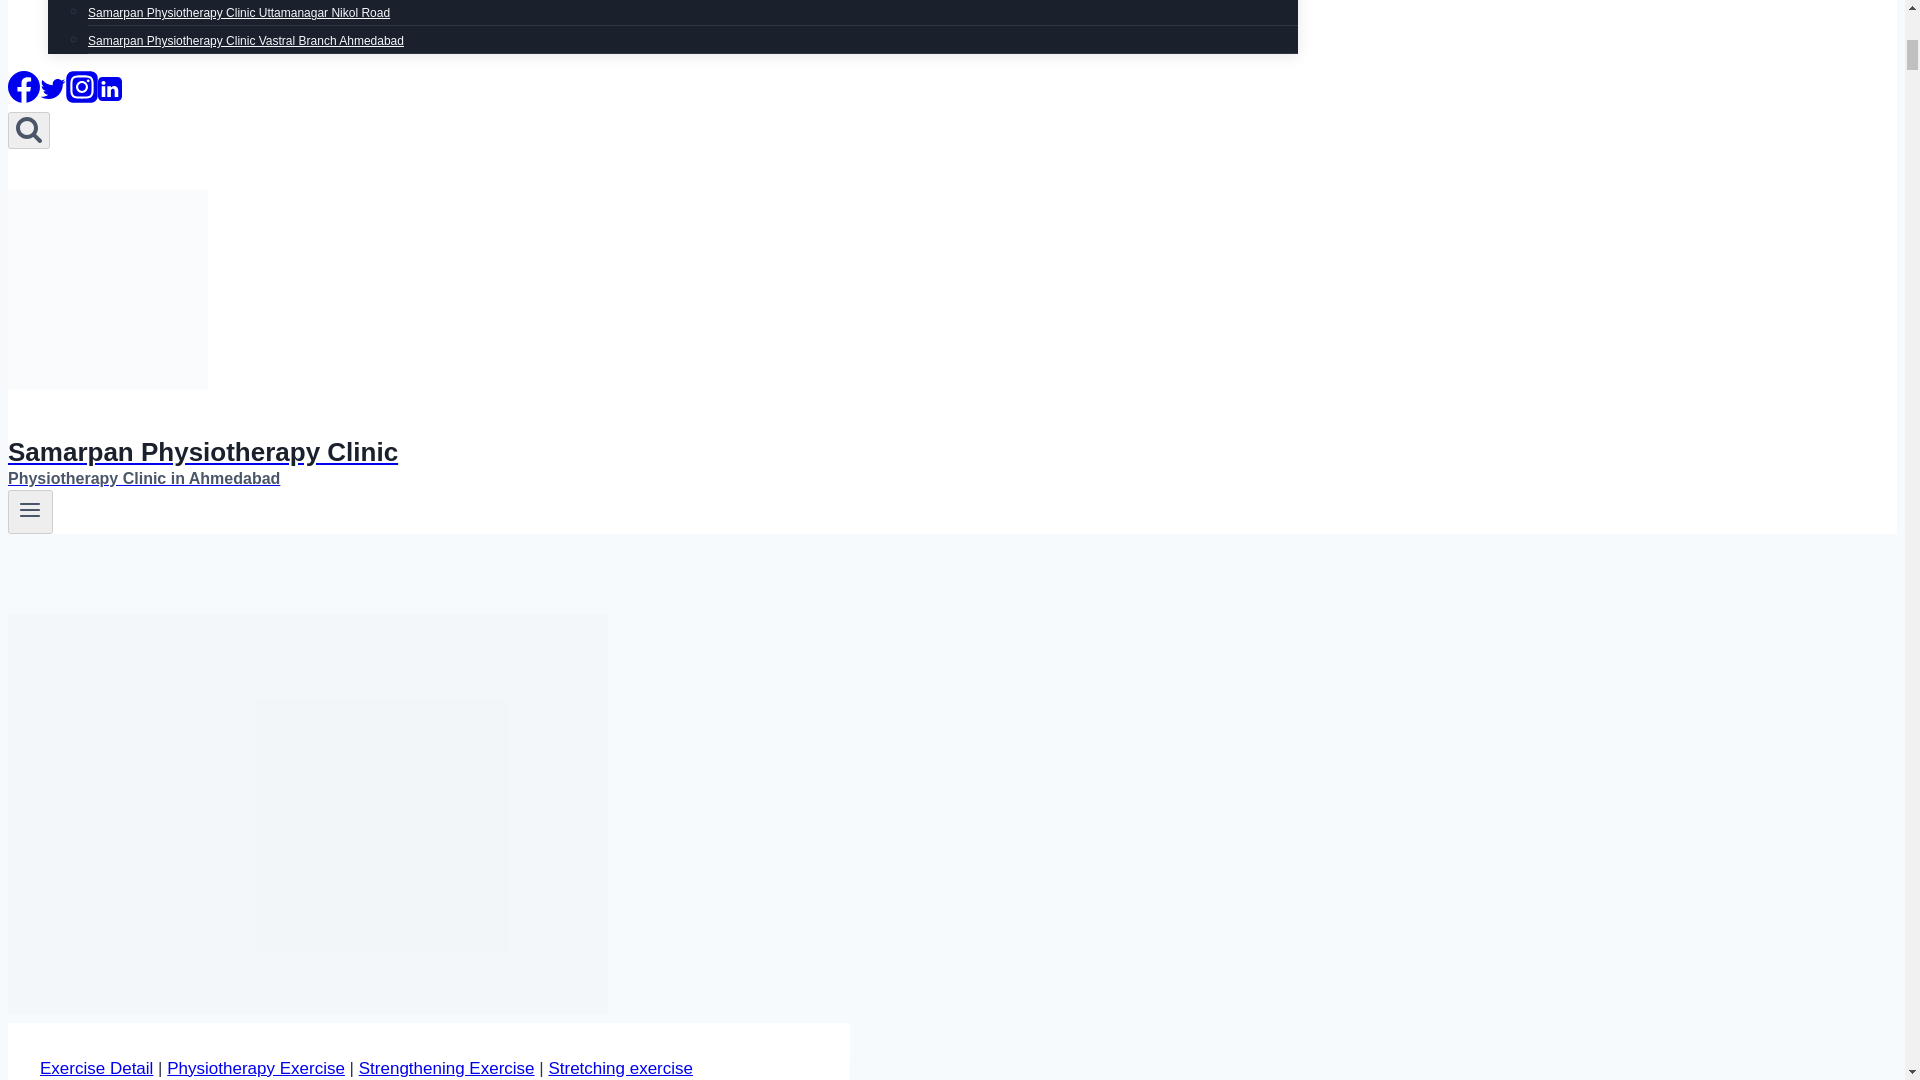 This screenshot has width=1920, height=1080. I want to click on Twitter, so click(52, 88).